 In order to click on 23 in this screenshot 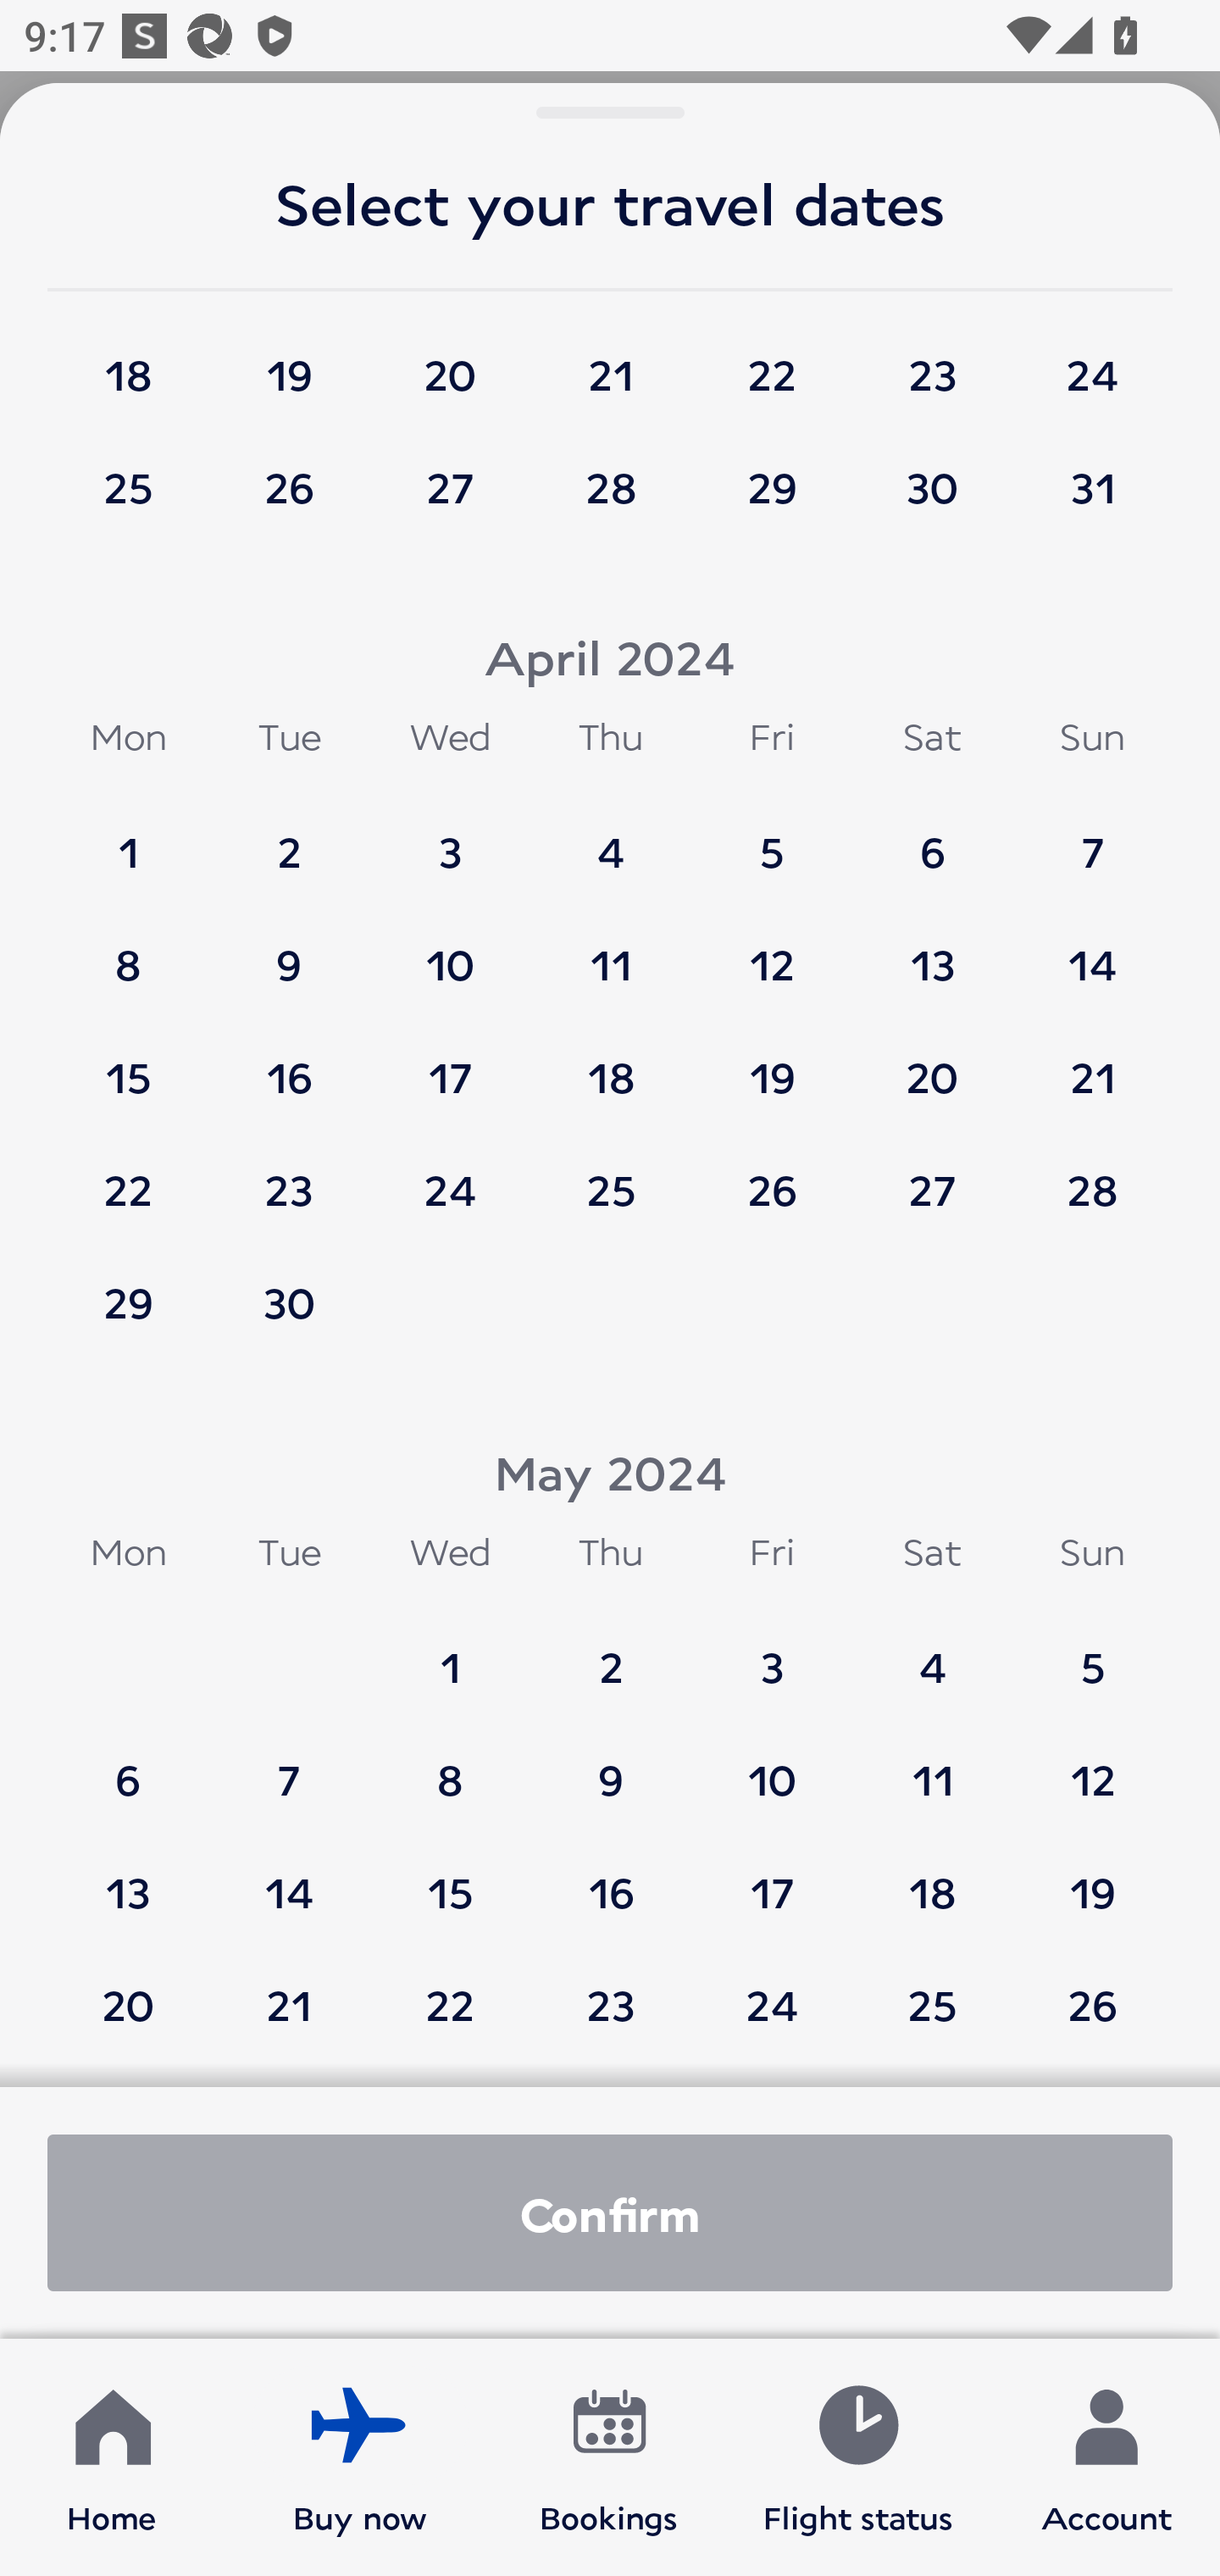, I will do `click(611, 1990)`.